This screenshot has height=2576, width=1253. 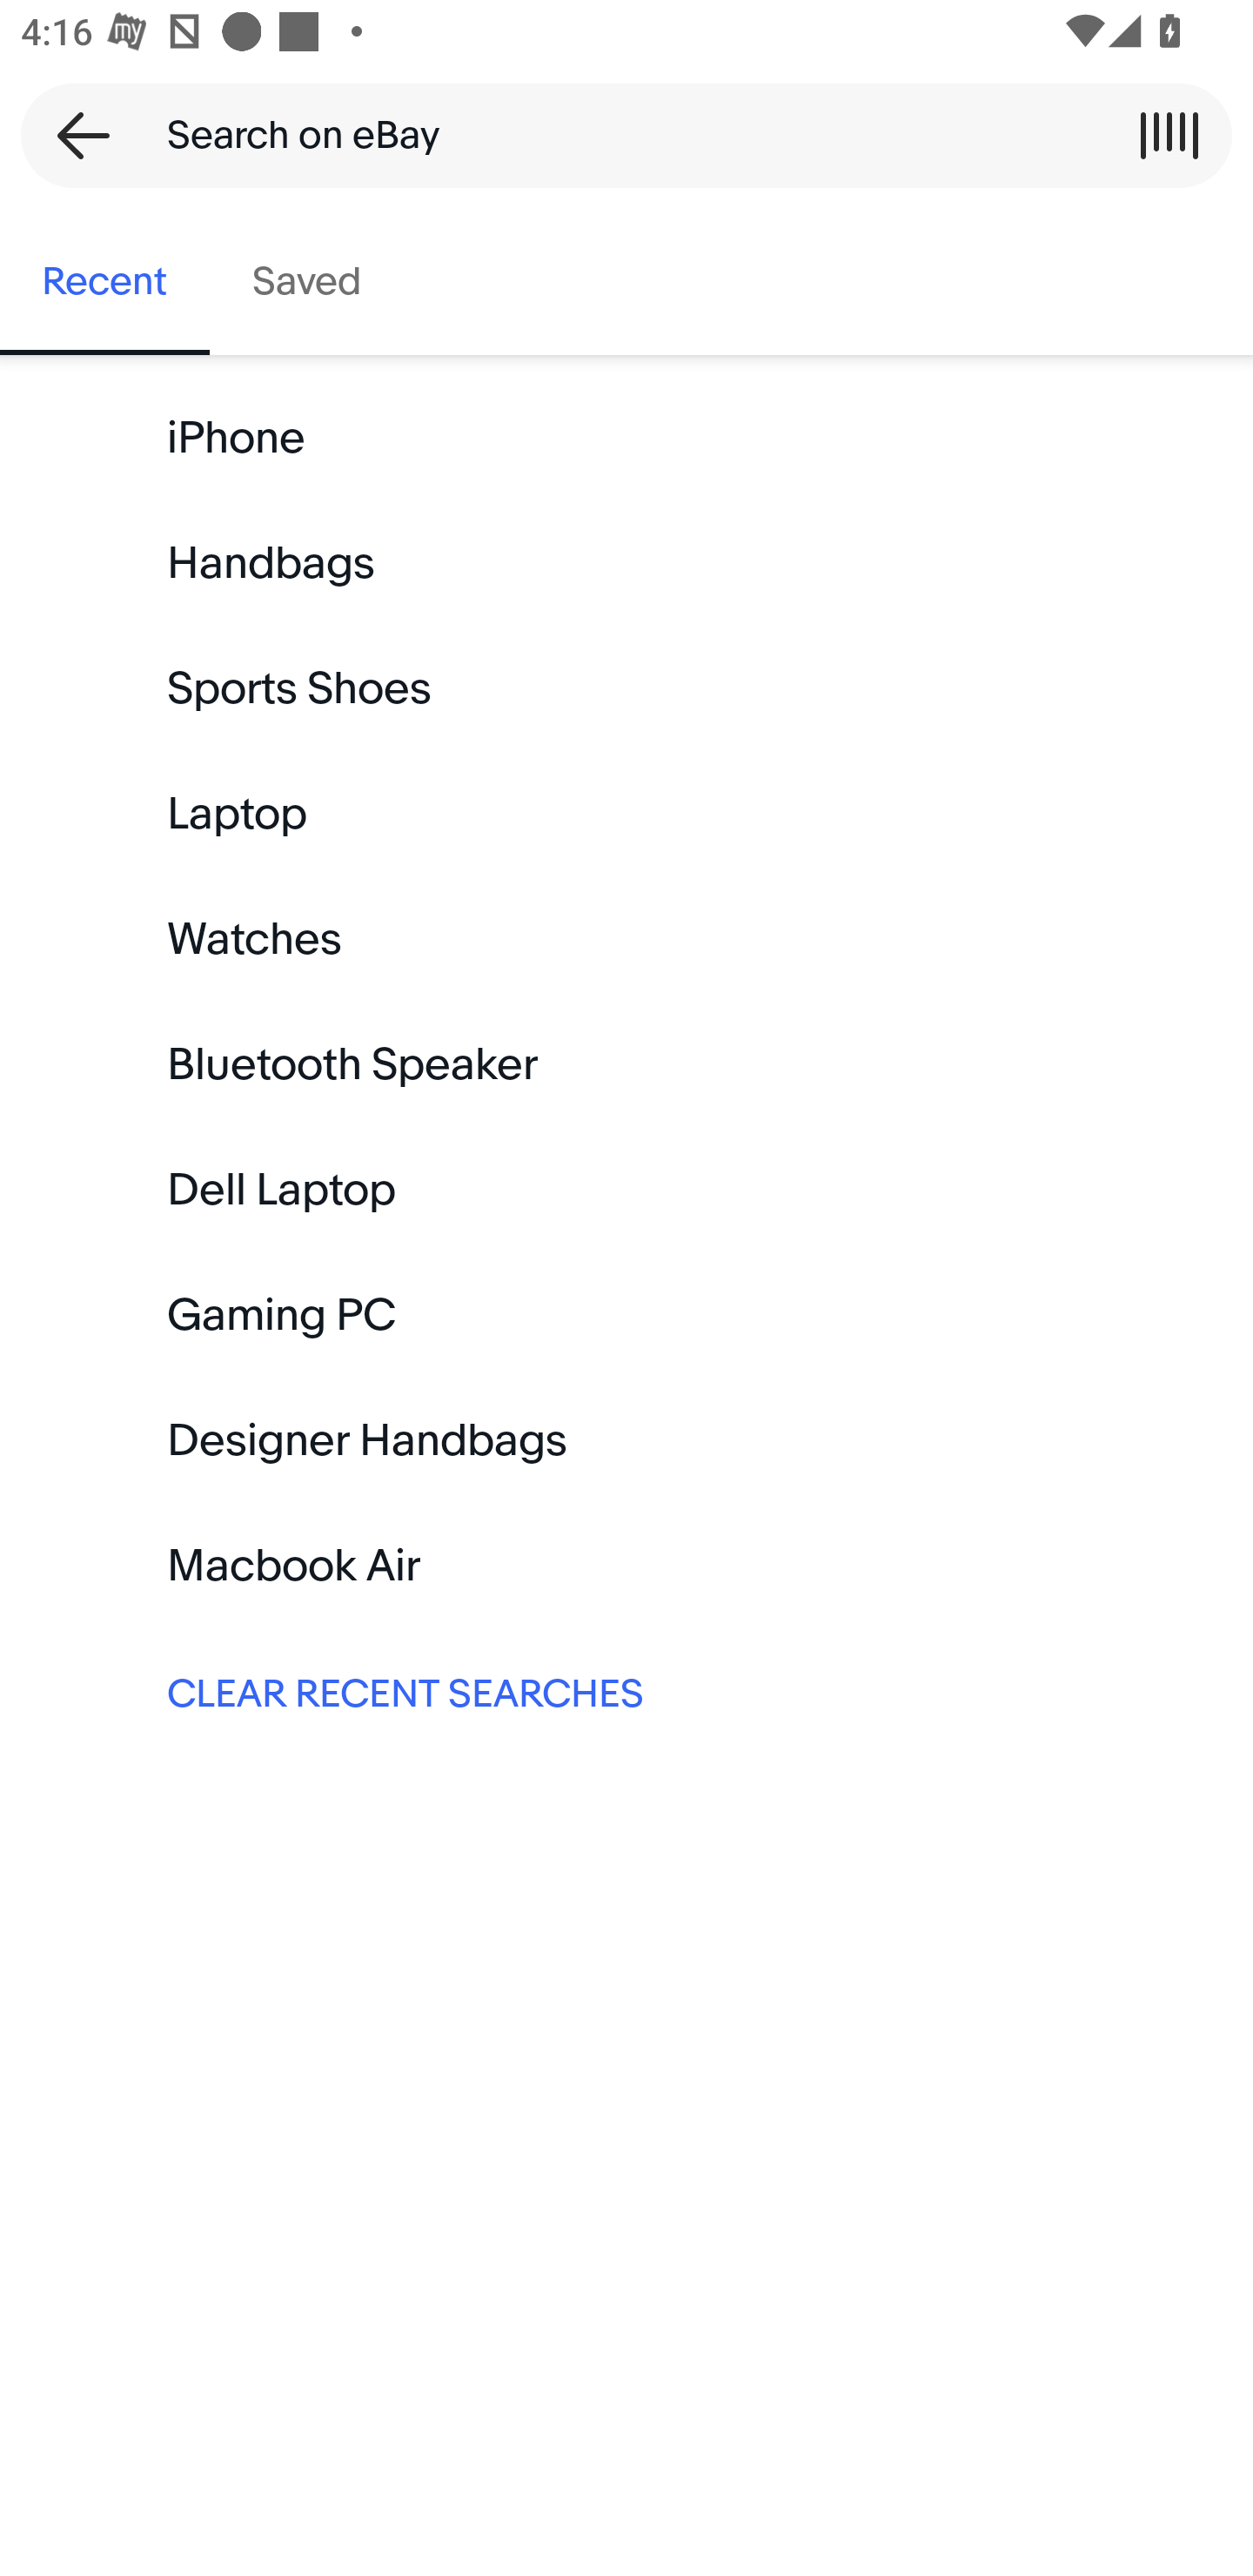 I want to click on Scan a barcode, so click(x=1169, y=135).